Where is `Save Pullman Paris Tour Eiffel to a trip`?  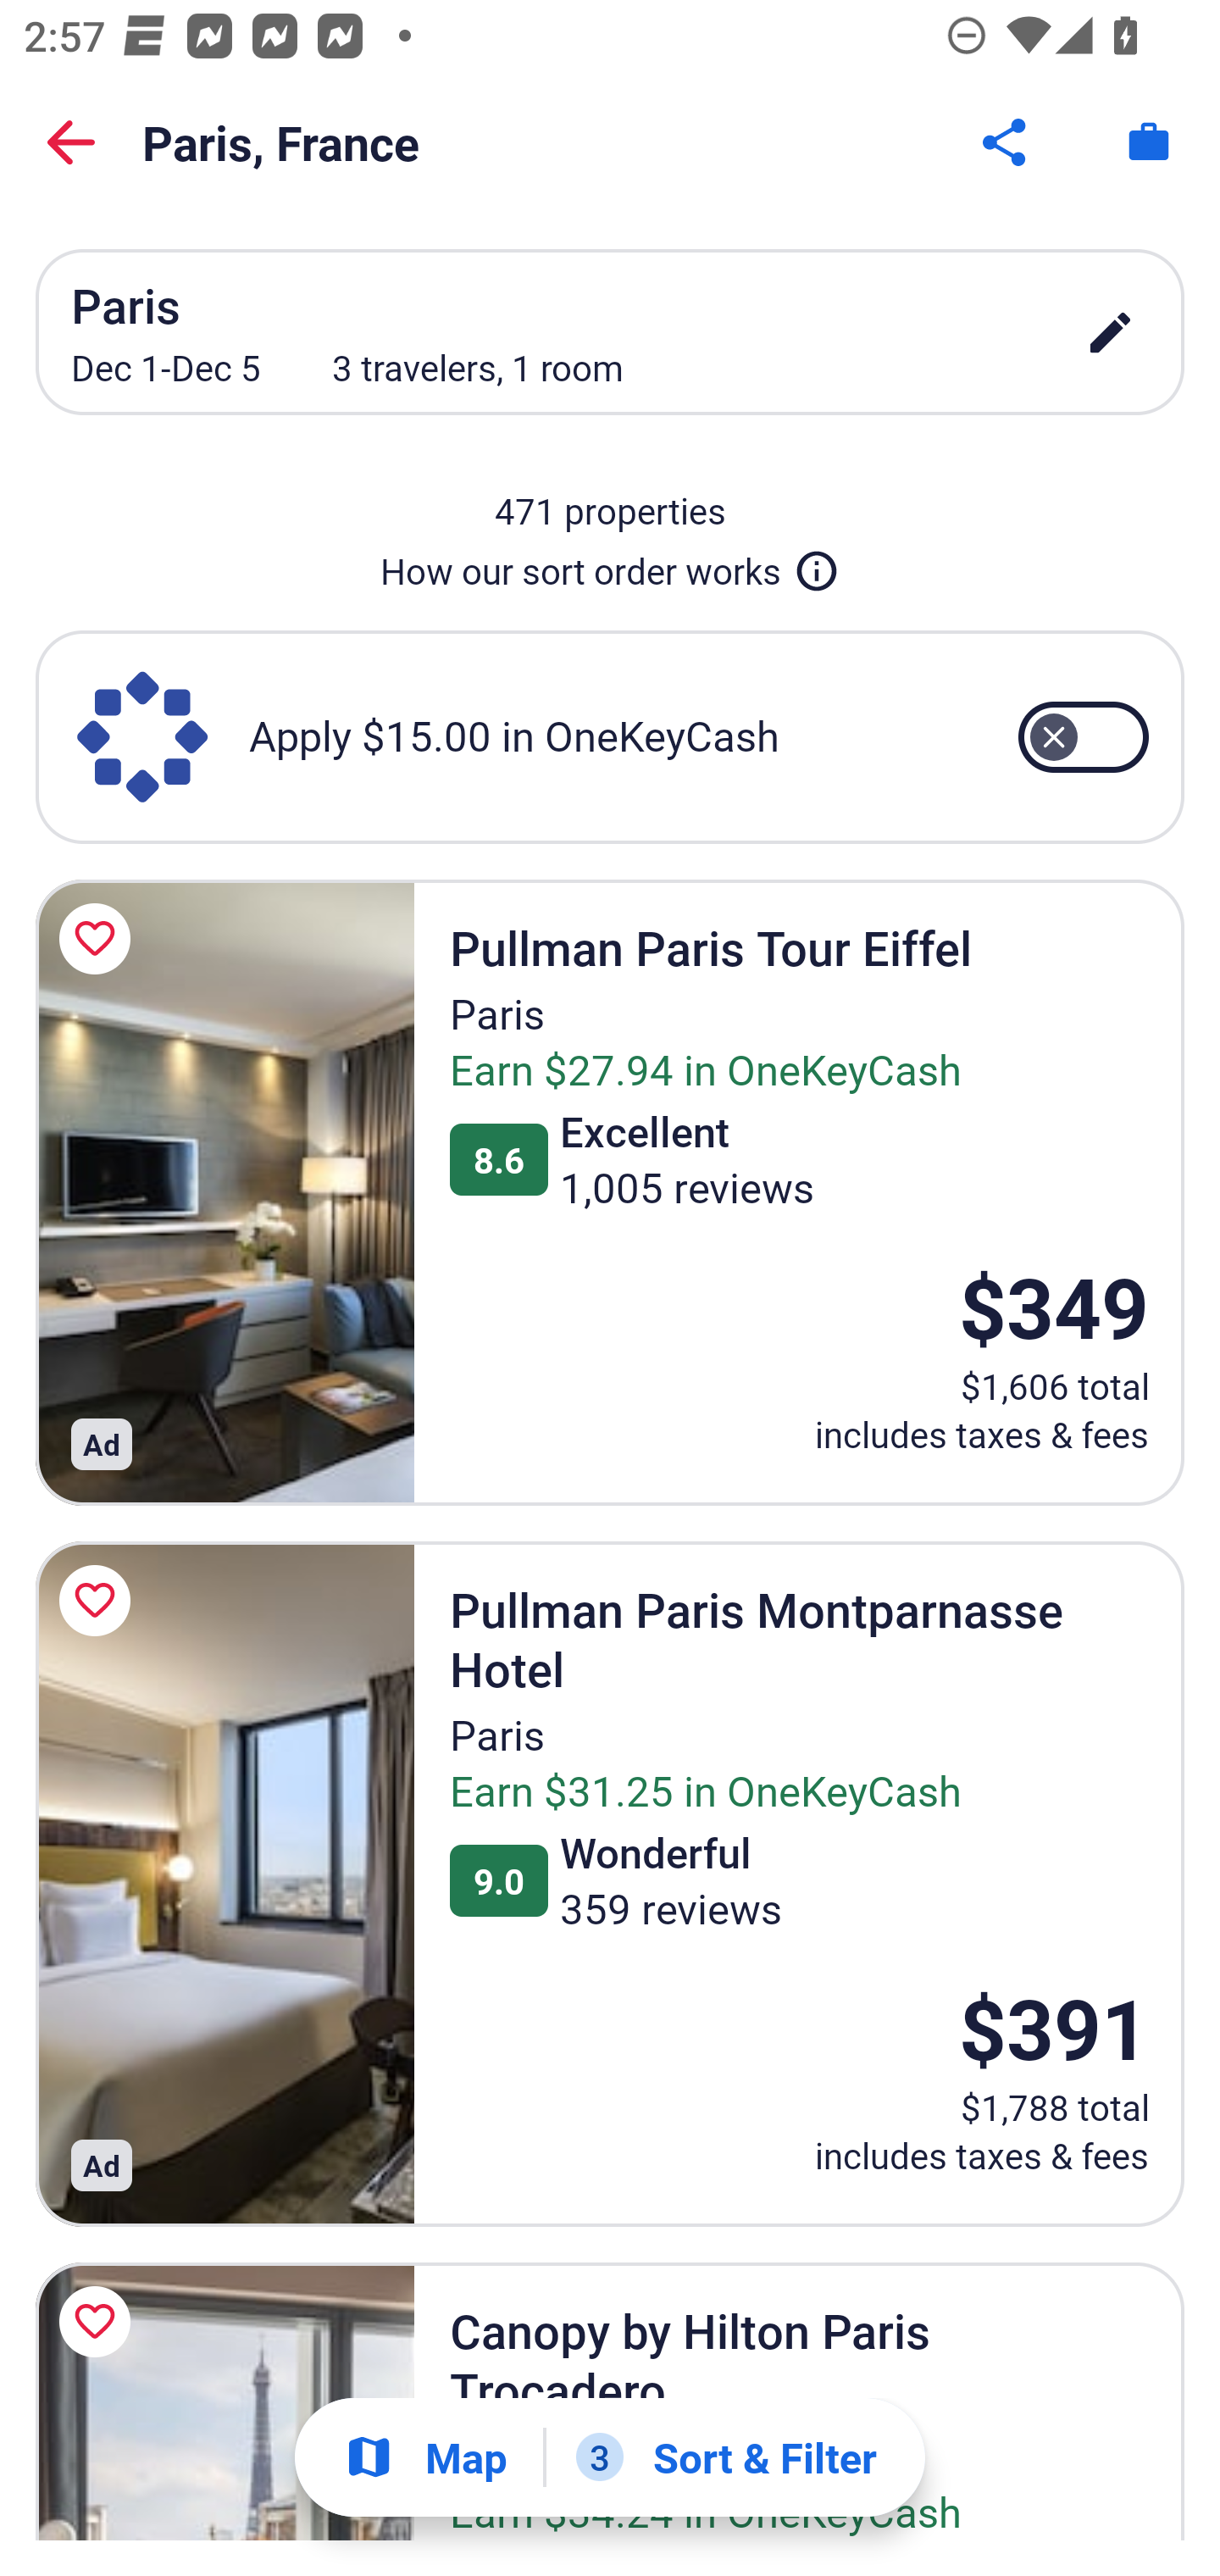
Save Pullman Paris Tour Eiffel to a trip is located at coordinates (100, 939).